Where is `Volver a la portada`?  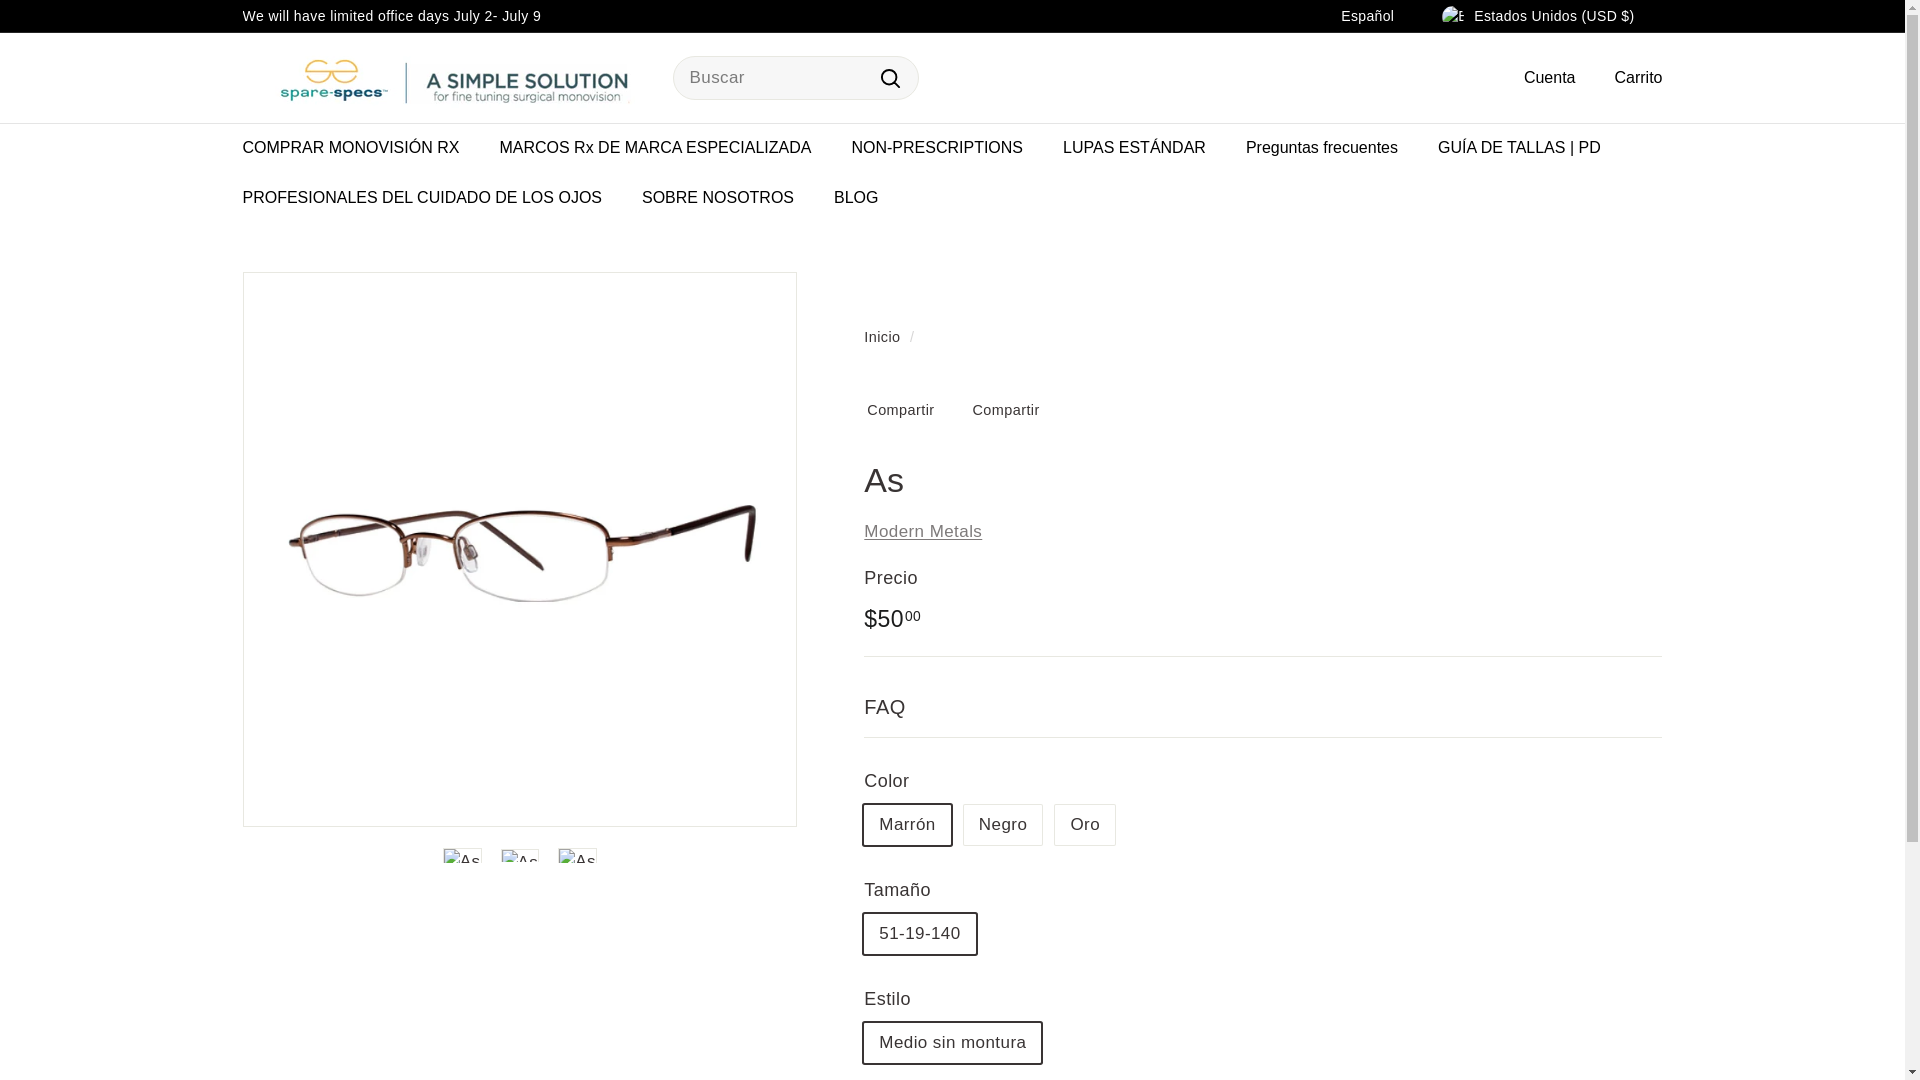 Volver a la portada is located at coordinates (882, 336).